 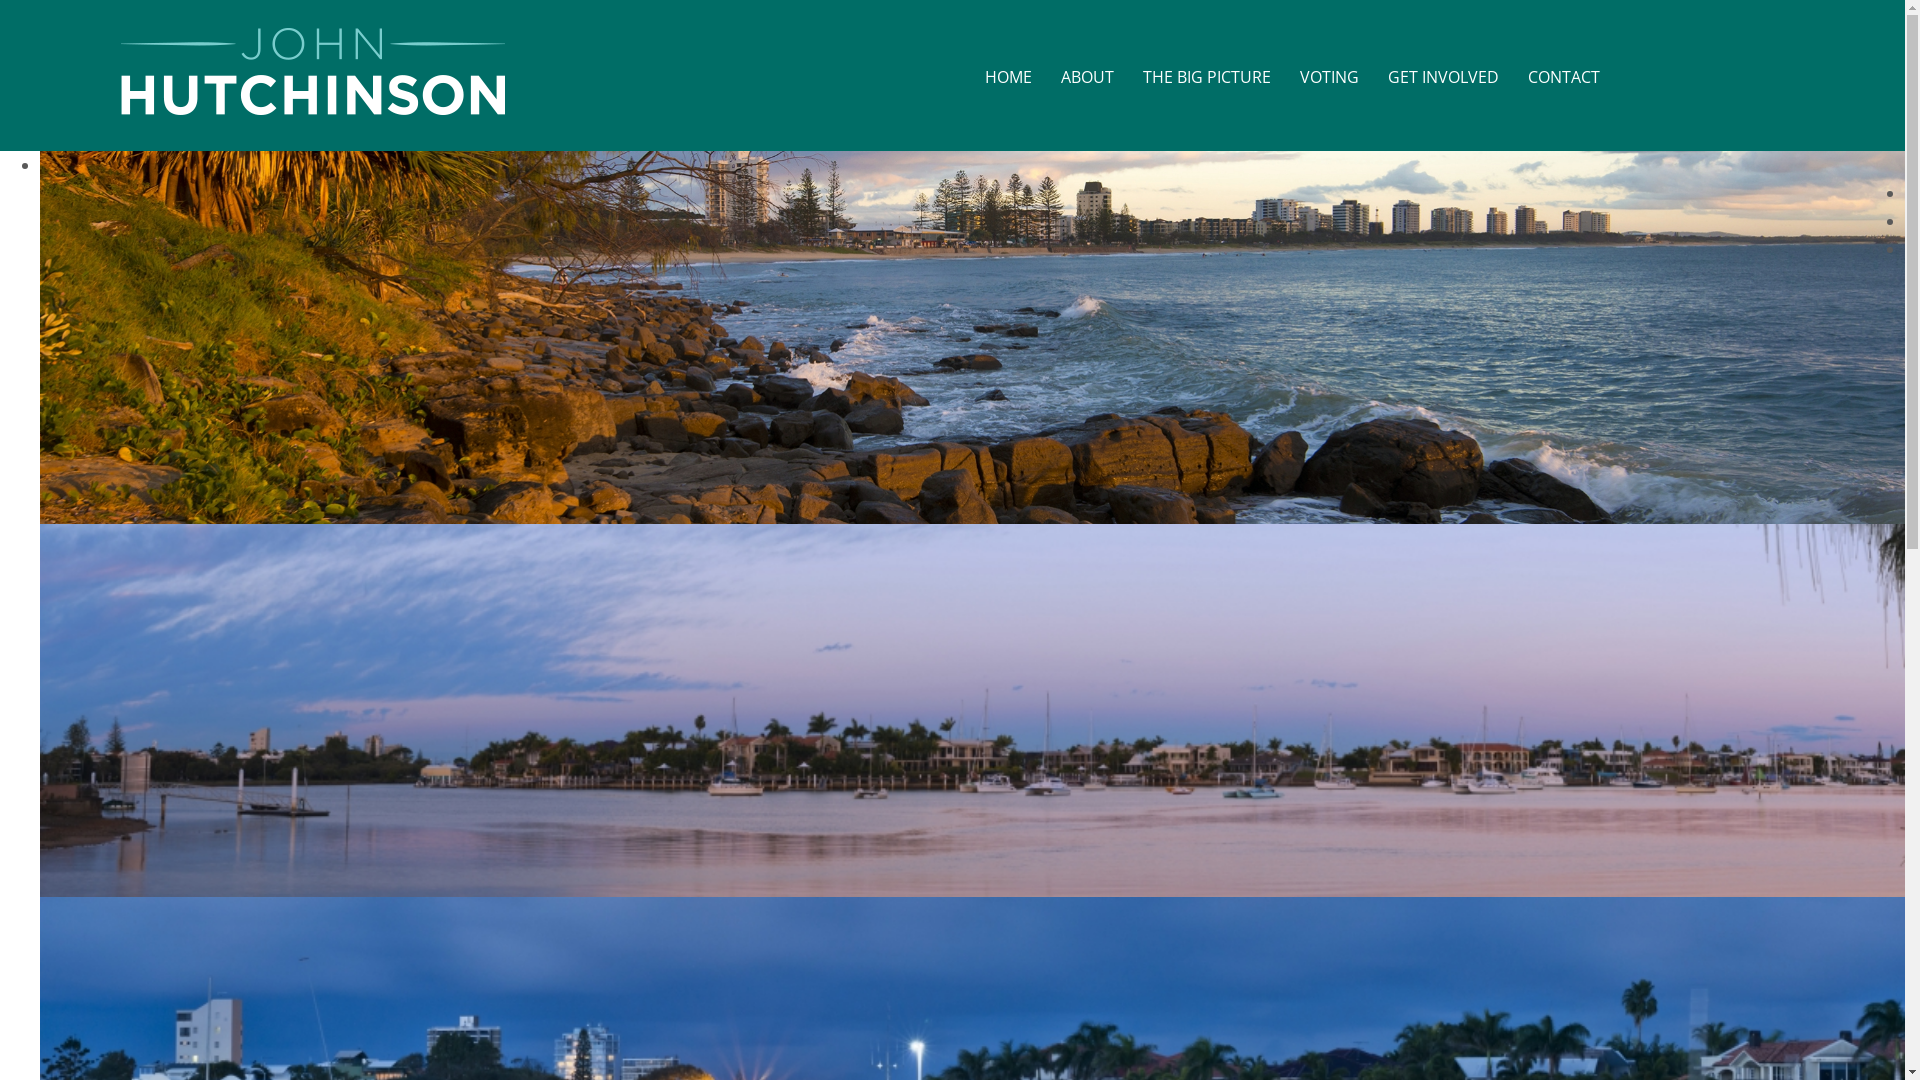 I want to click on John Hutchinson, so click(x=314, y=72).